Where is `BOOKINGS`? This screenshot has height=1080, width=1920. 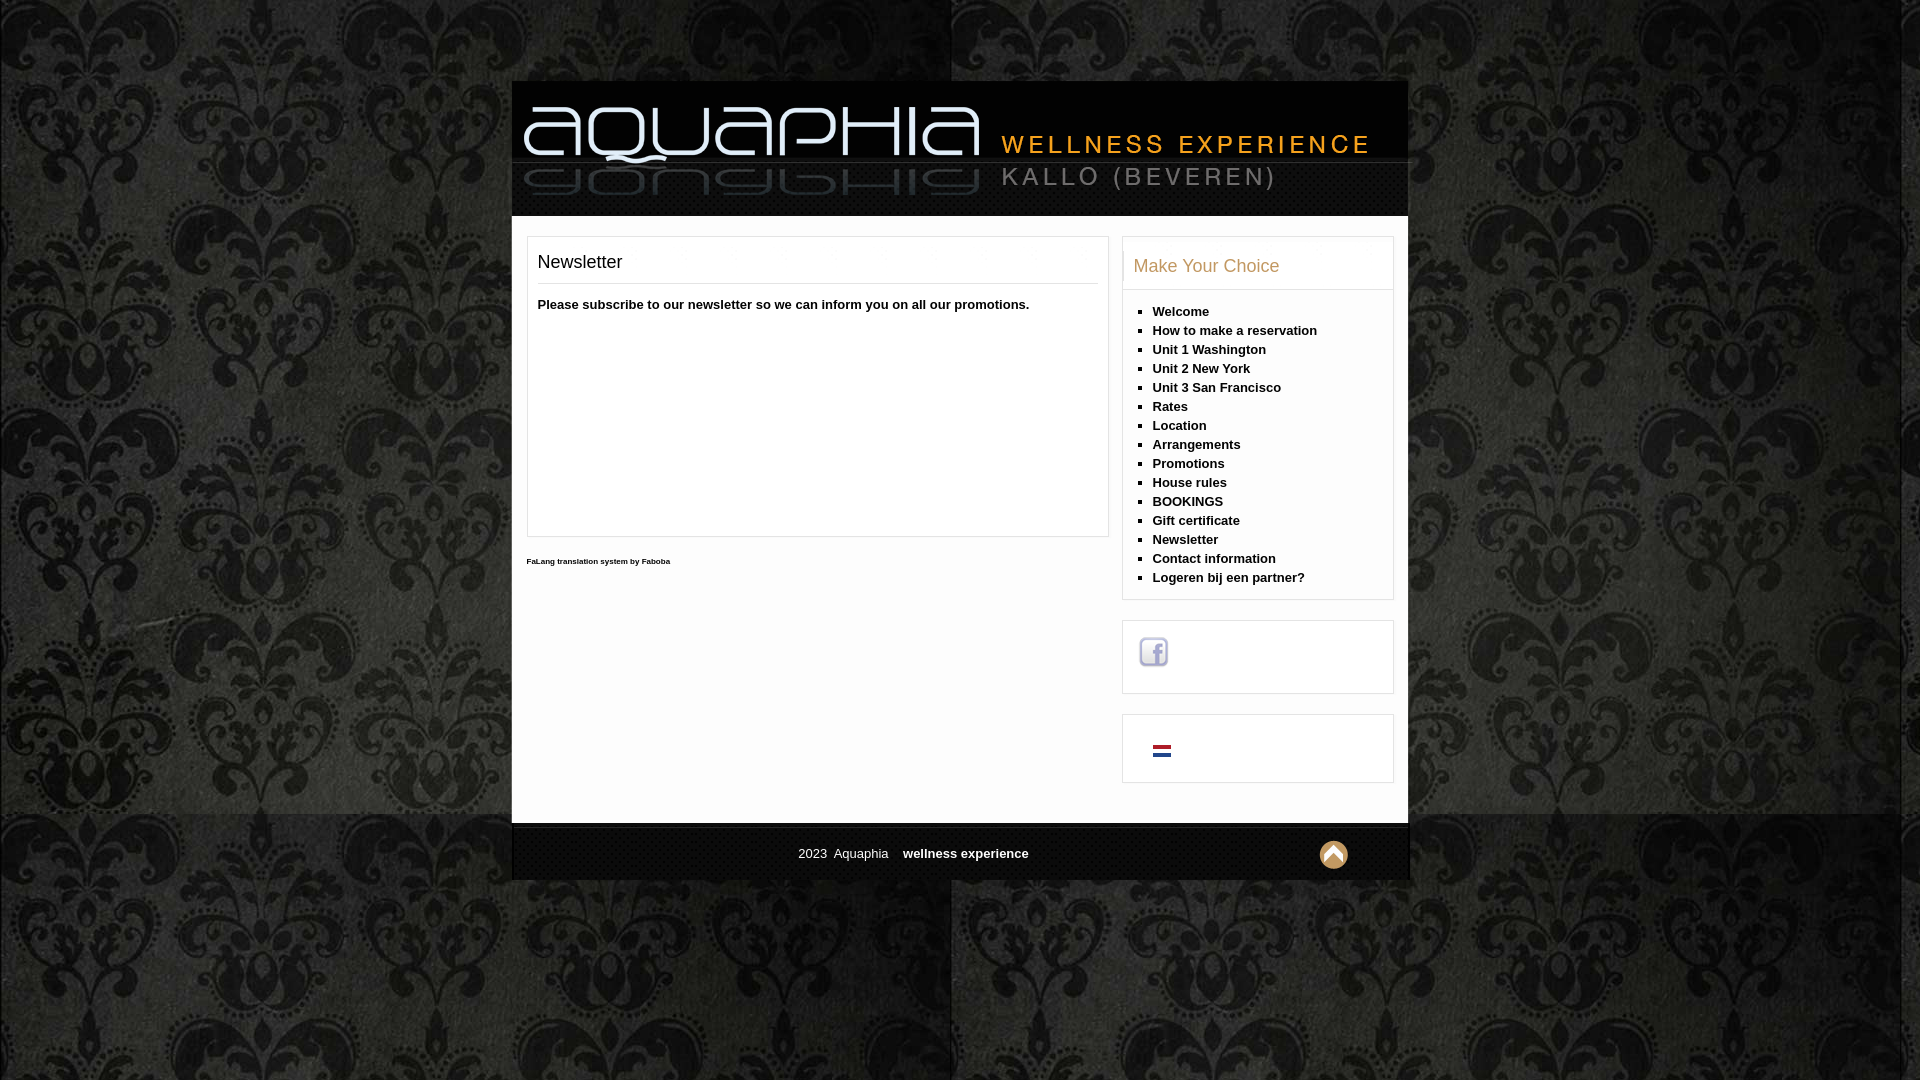 BOOKINGS is located at coordinates (1188, 501).